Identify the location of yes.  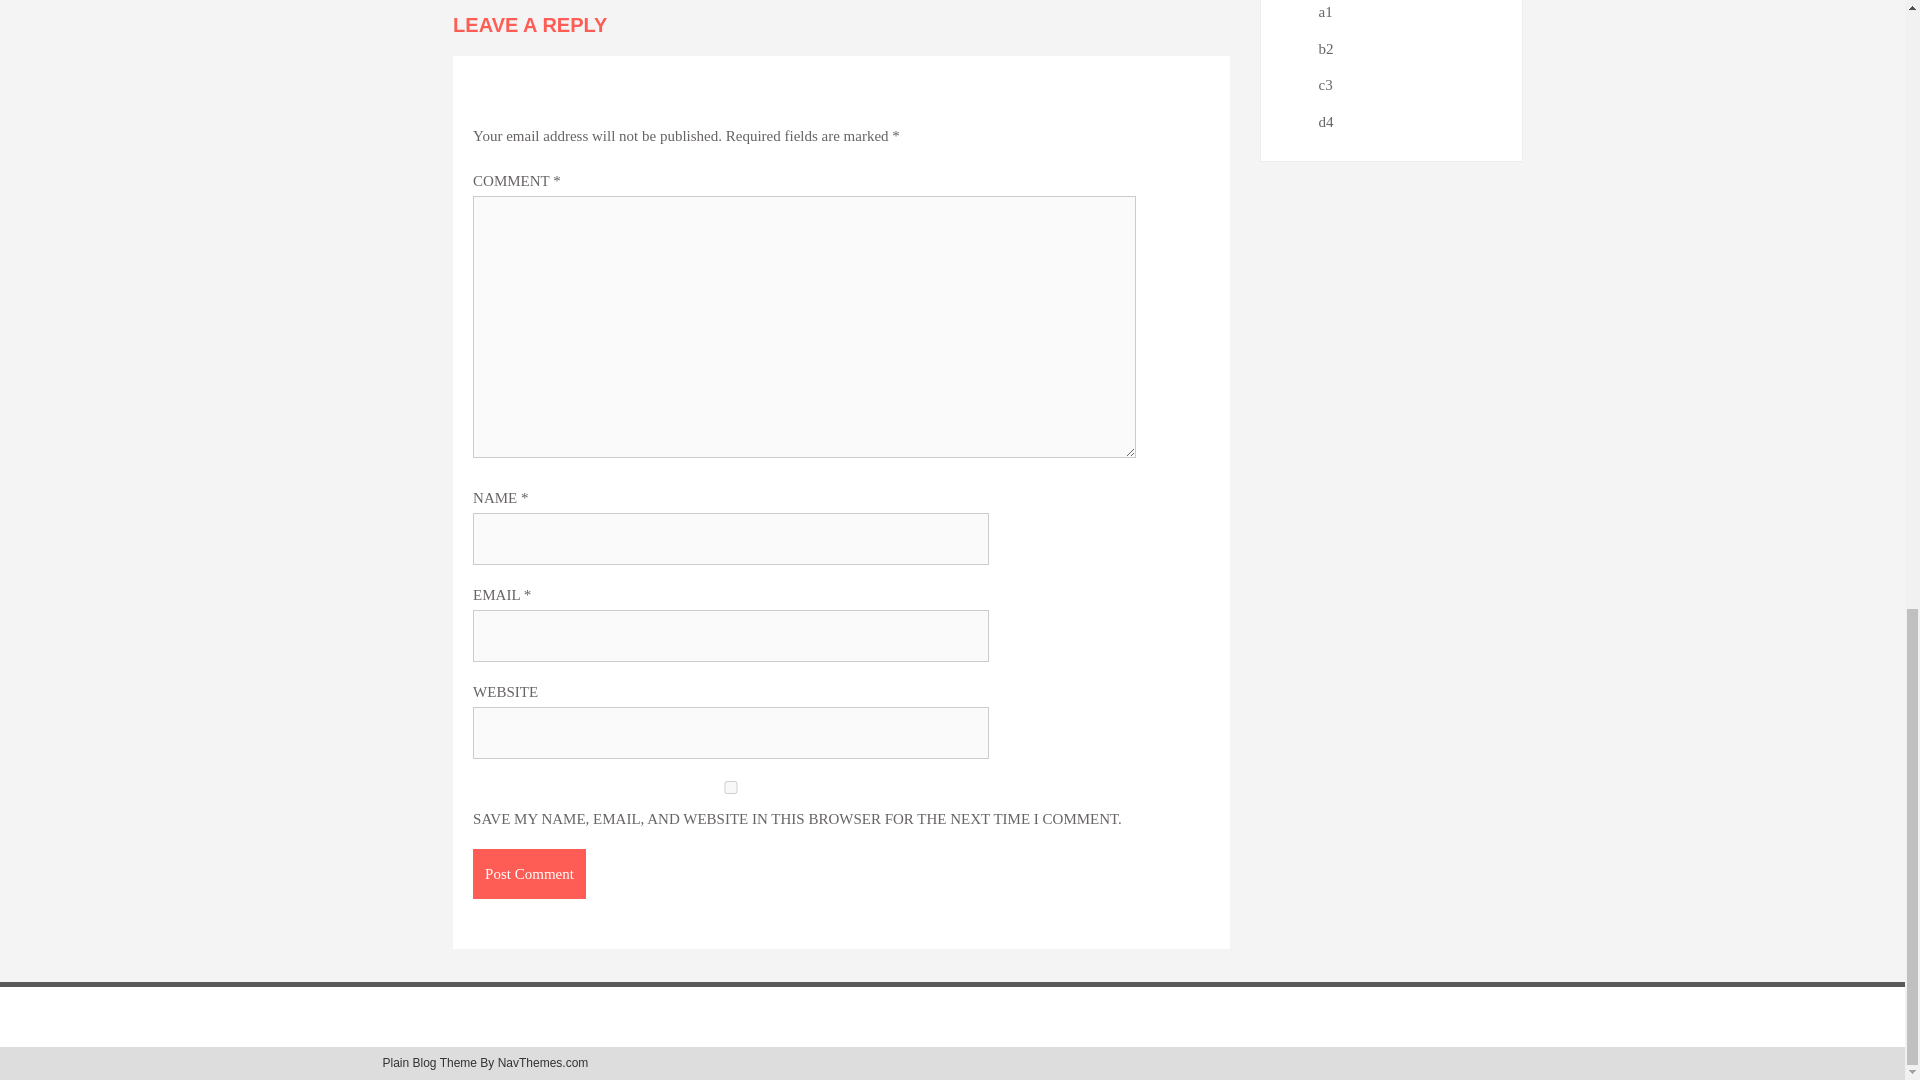
(730, 786).